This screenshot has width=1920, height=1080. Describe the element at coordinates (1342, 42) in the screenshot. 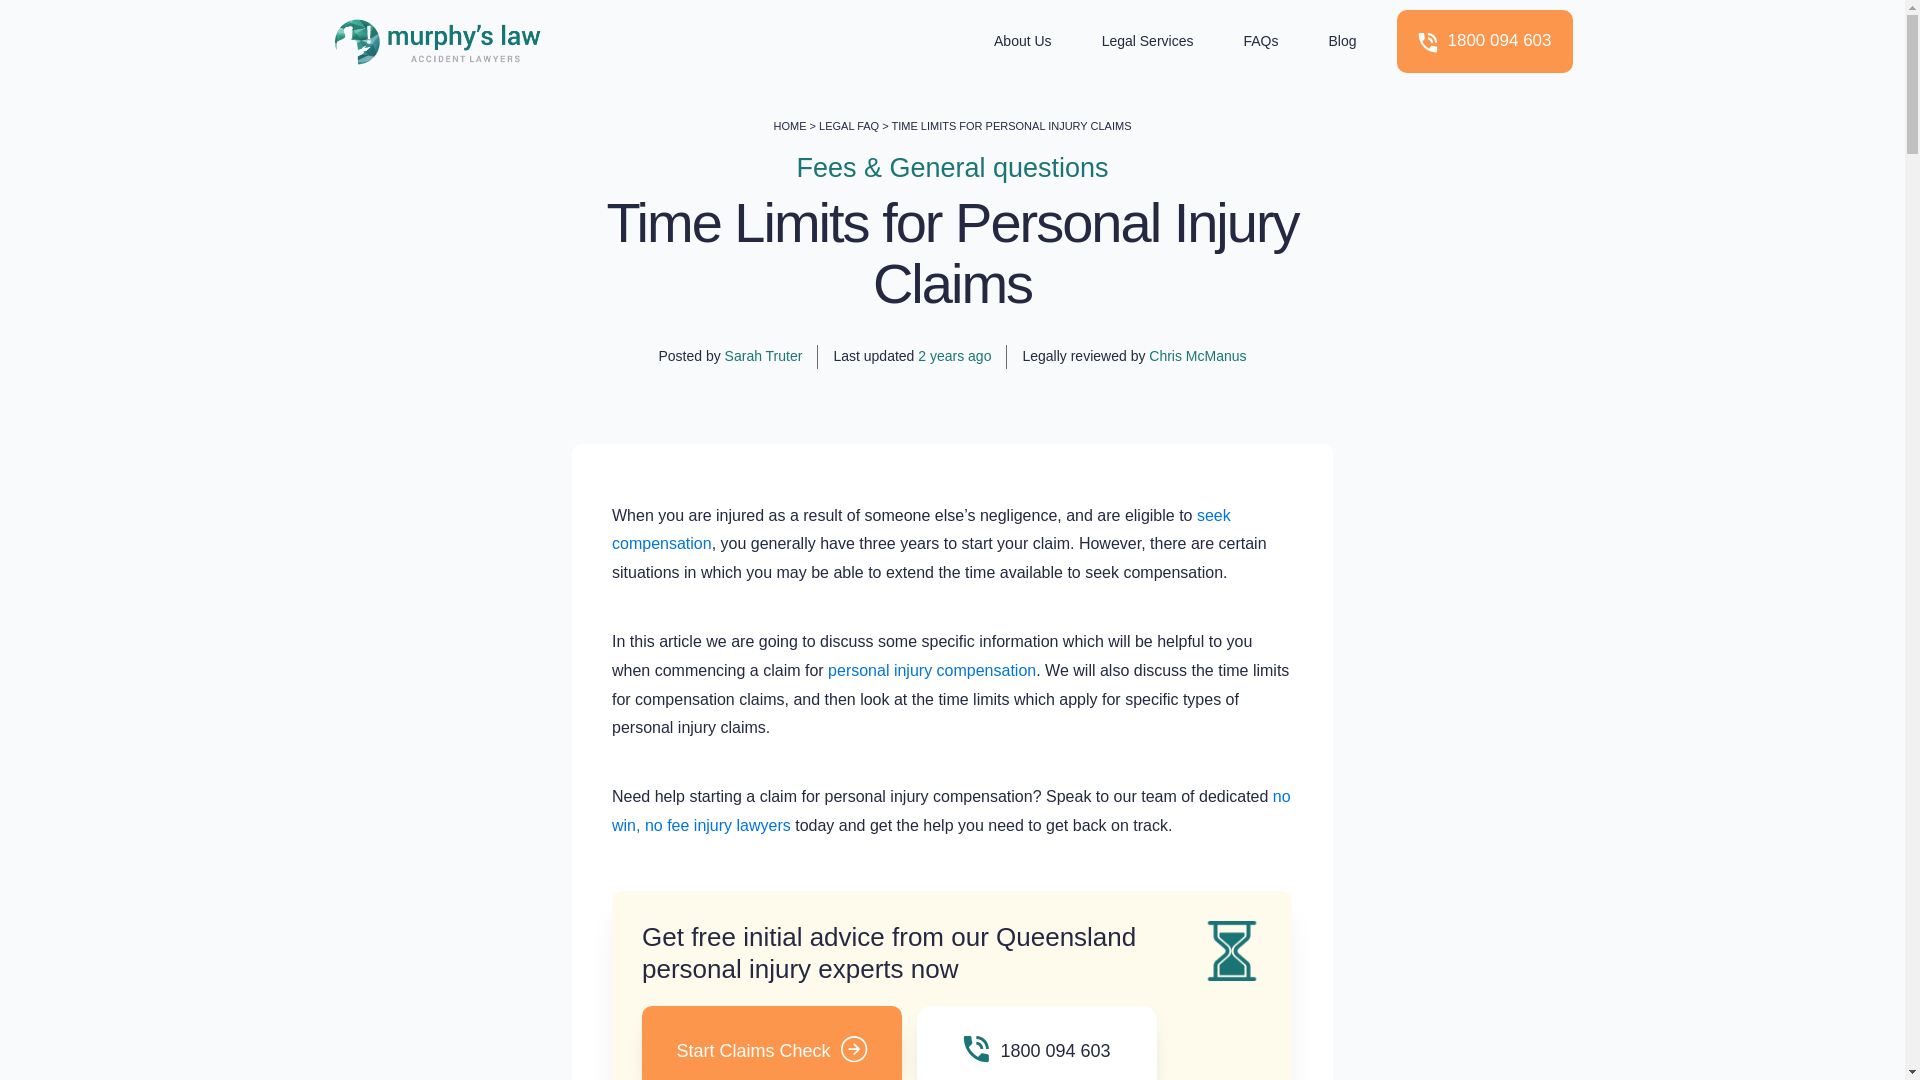

I see `Blog` at that location.